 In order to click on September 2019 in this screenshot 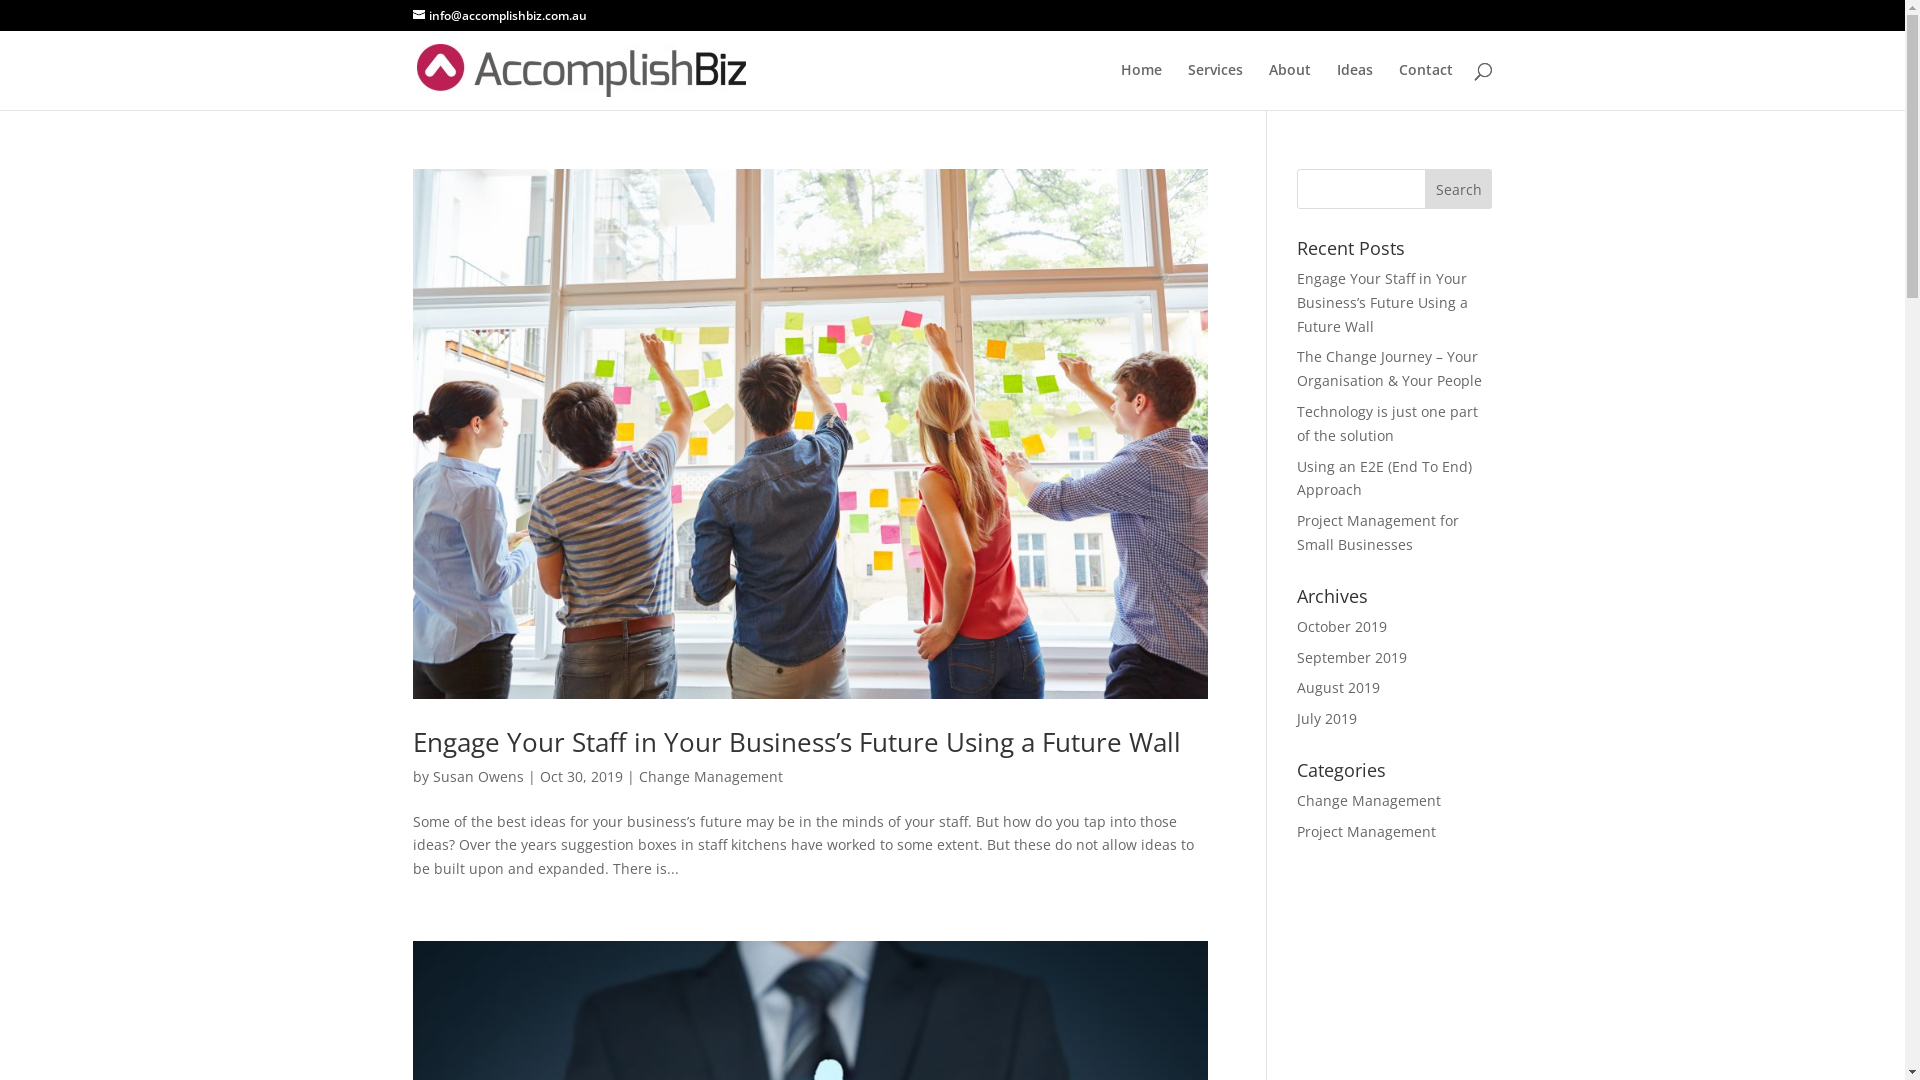, I will do `click(1352, 658)`.